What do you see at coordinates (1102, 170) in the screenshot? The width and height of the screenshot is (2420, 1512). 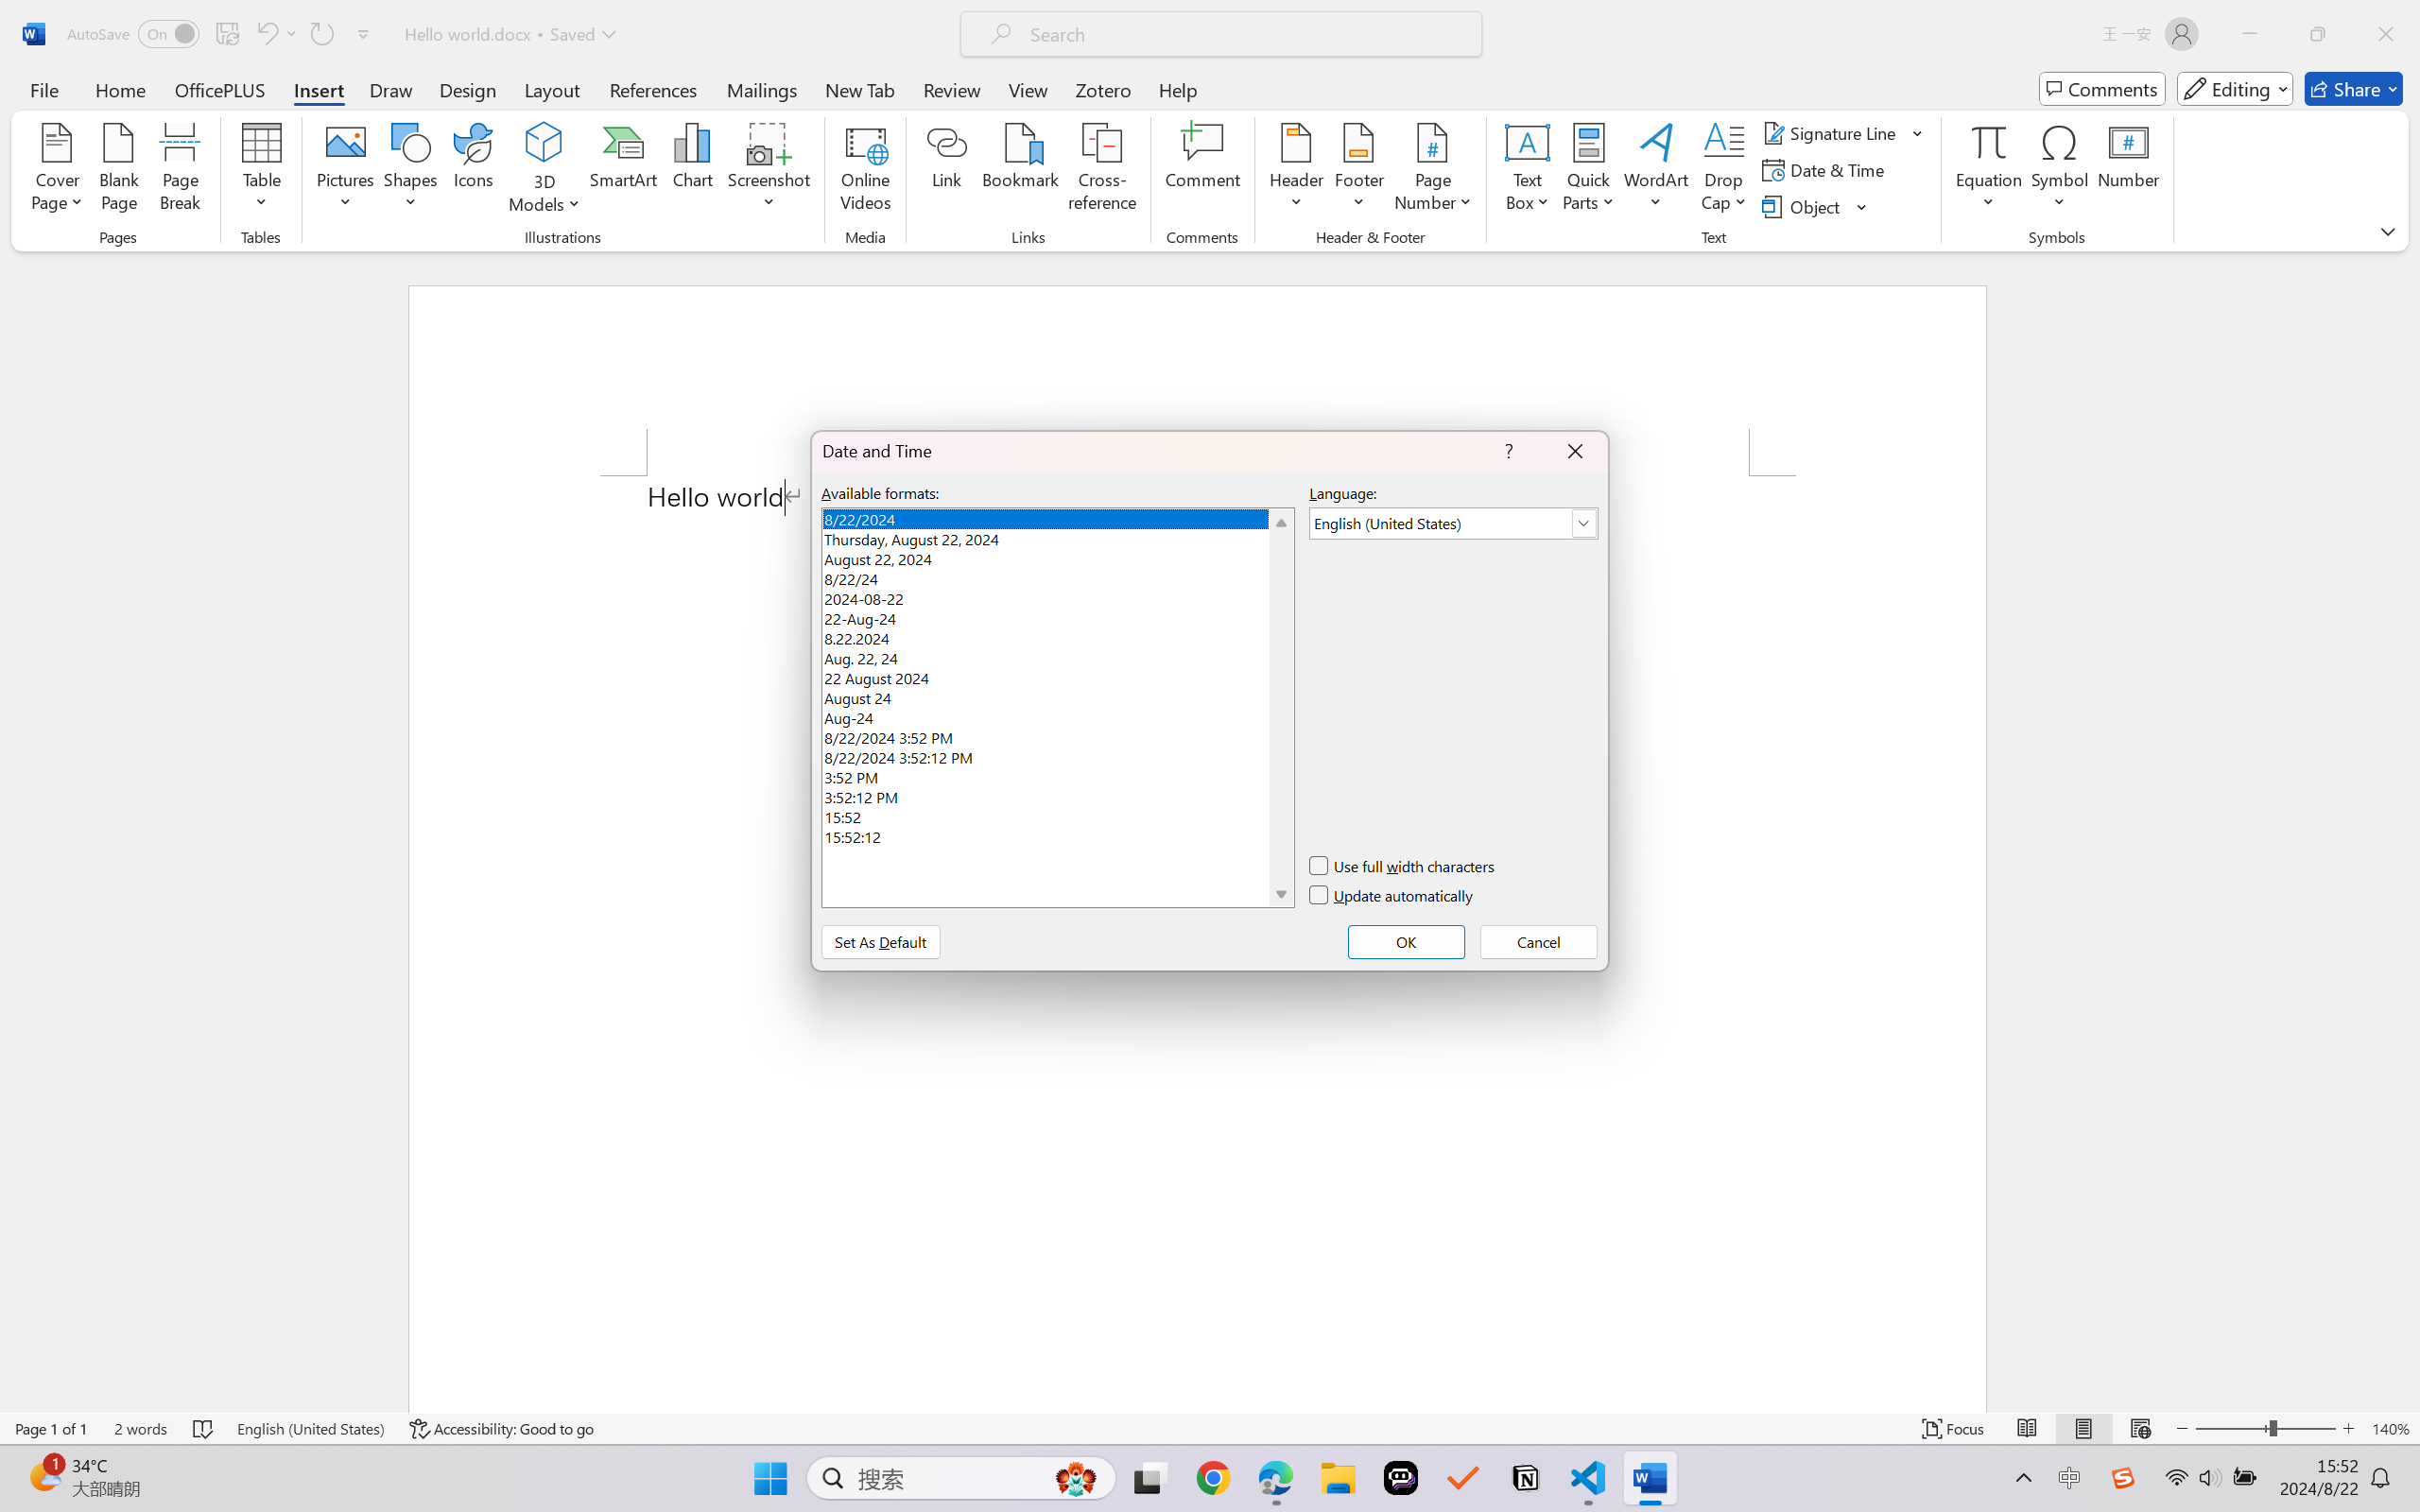 I see `Cross-reference...` at bounding box center [1102, 170].